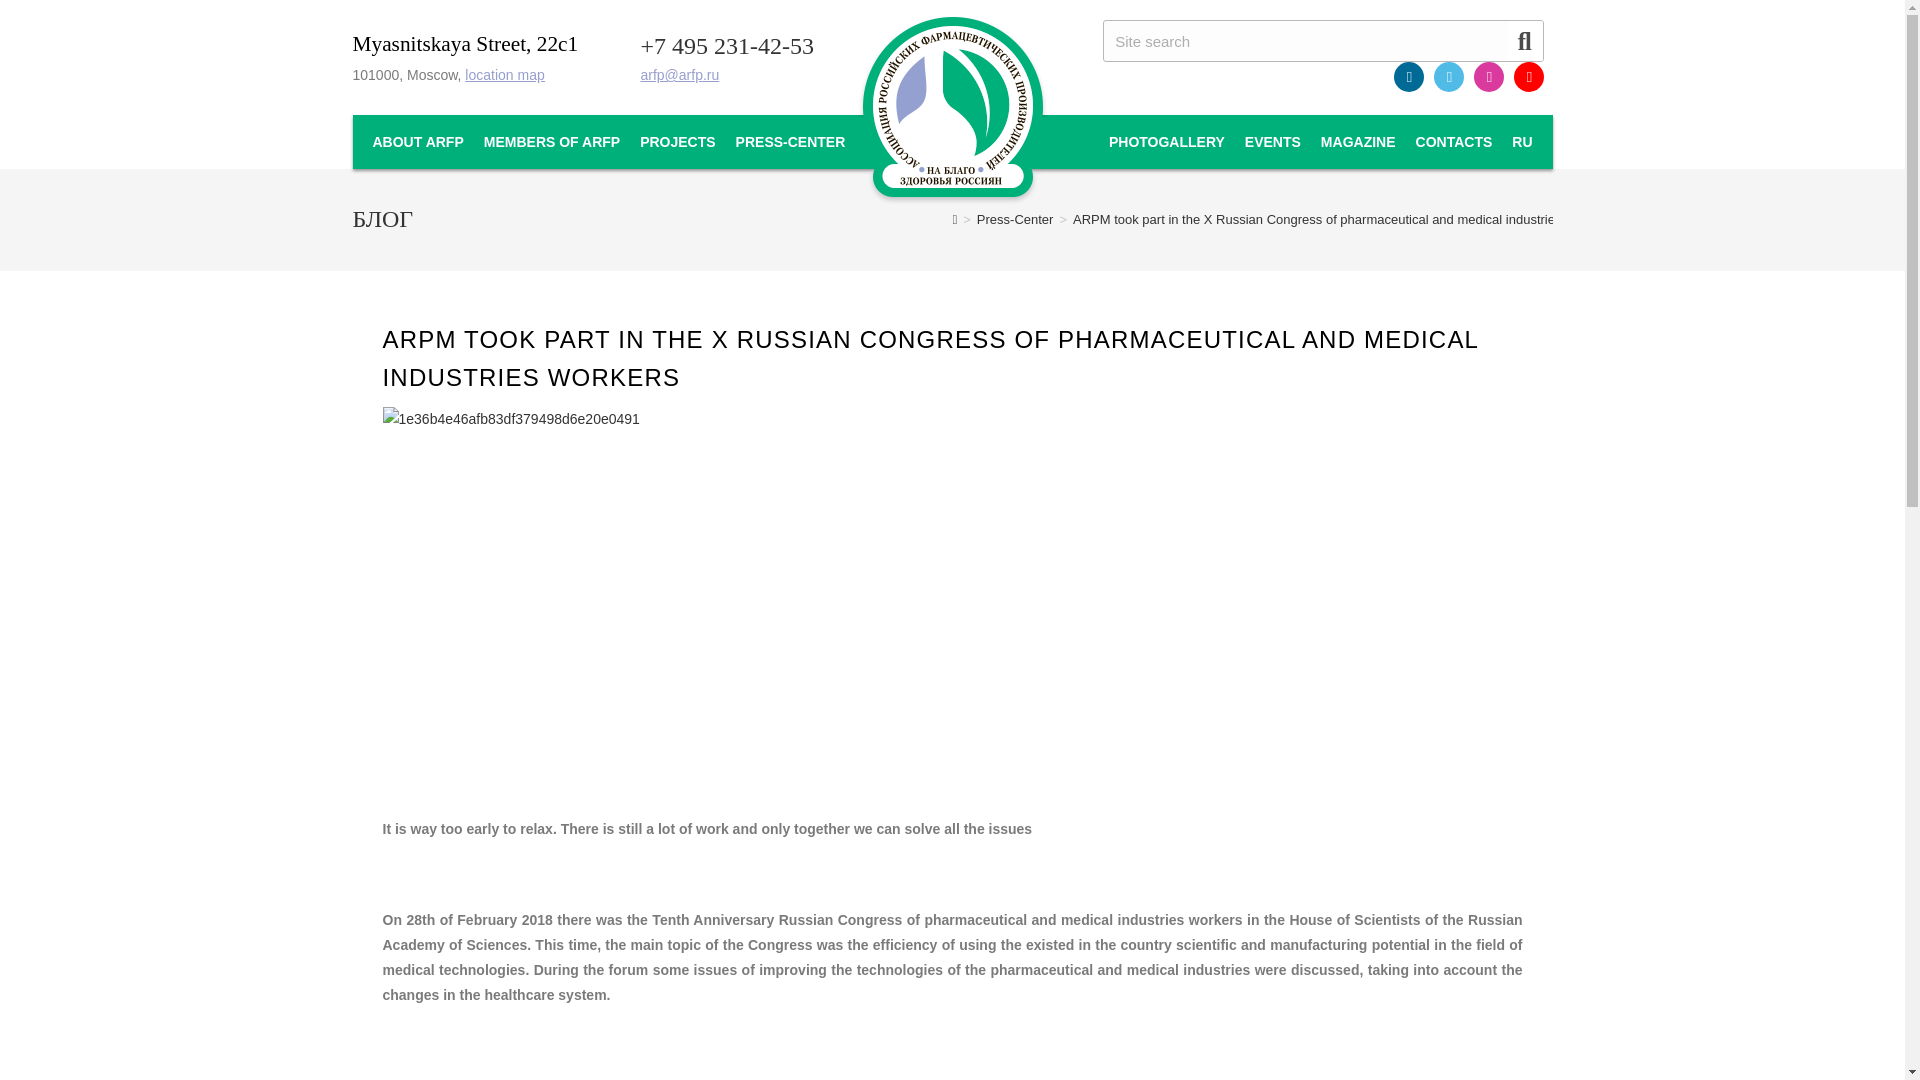  Describe the element at coordinates (417, 142) in the screenshot. I see `ABOUT ARFP` at that location.